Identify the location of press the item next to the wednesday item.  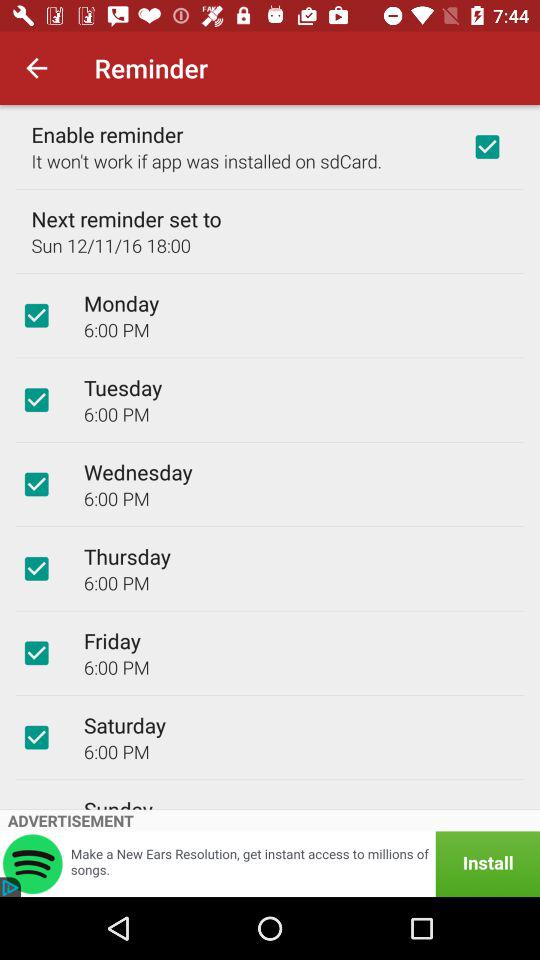
(36, 484).